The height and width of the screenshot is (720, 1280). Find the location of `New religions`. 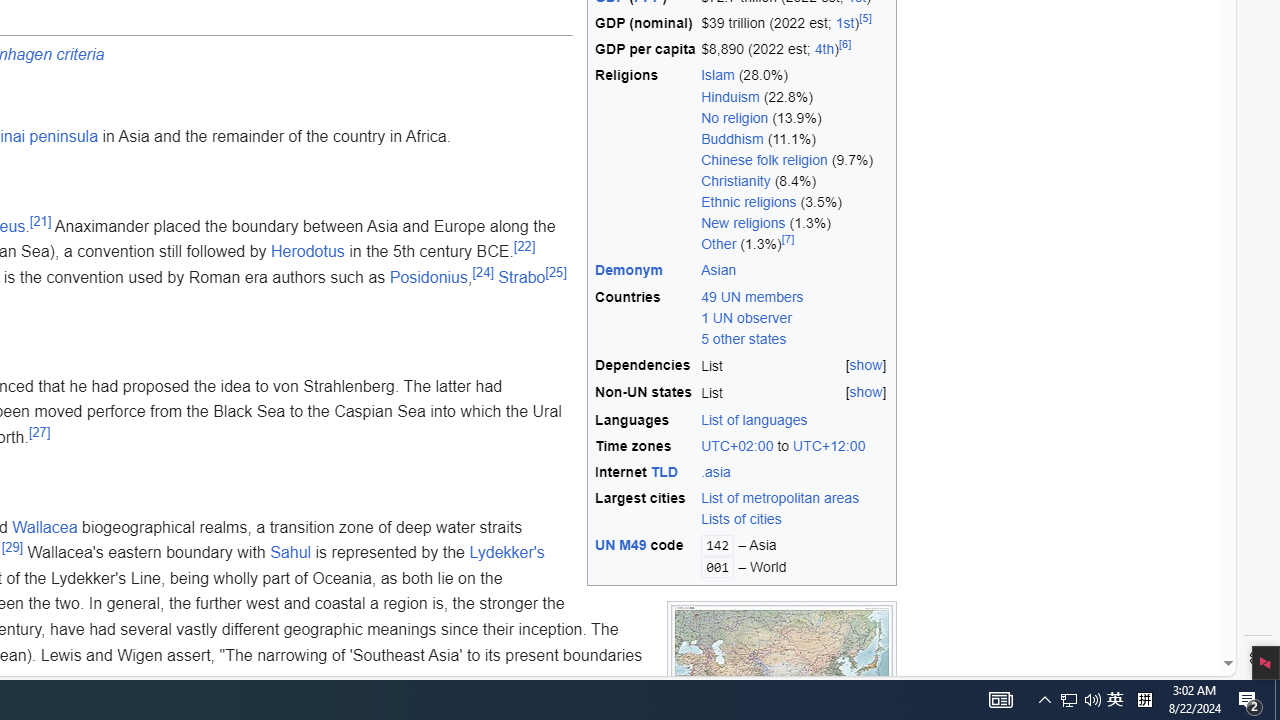

New religions is located at coordinates (743, 223).